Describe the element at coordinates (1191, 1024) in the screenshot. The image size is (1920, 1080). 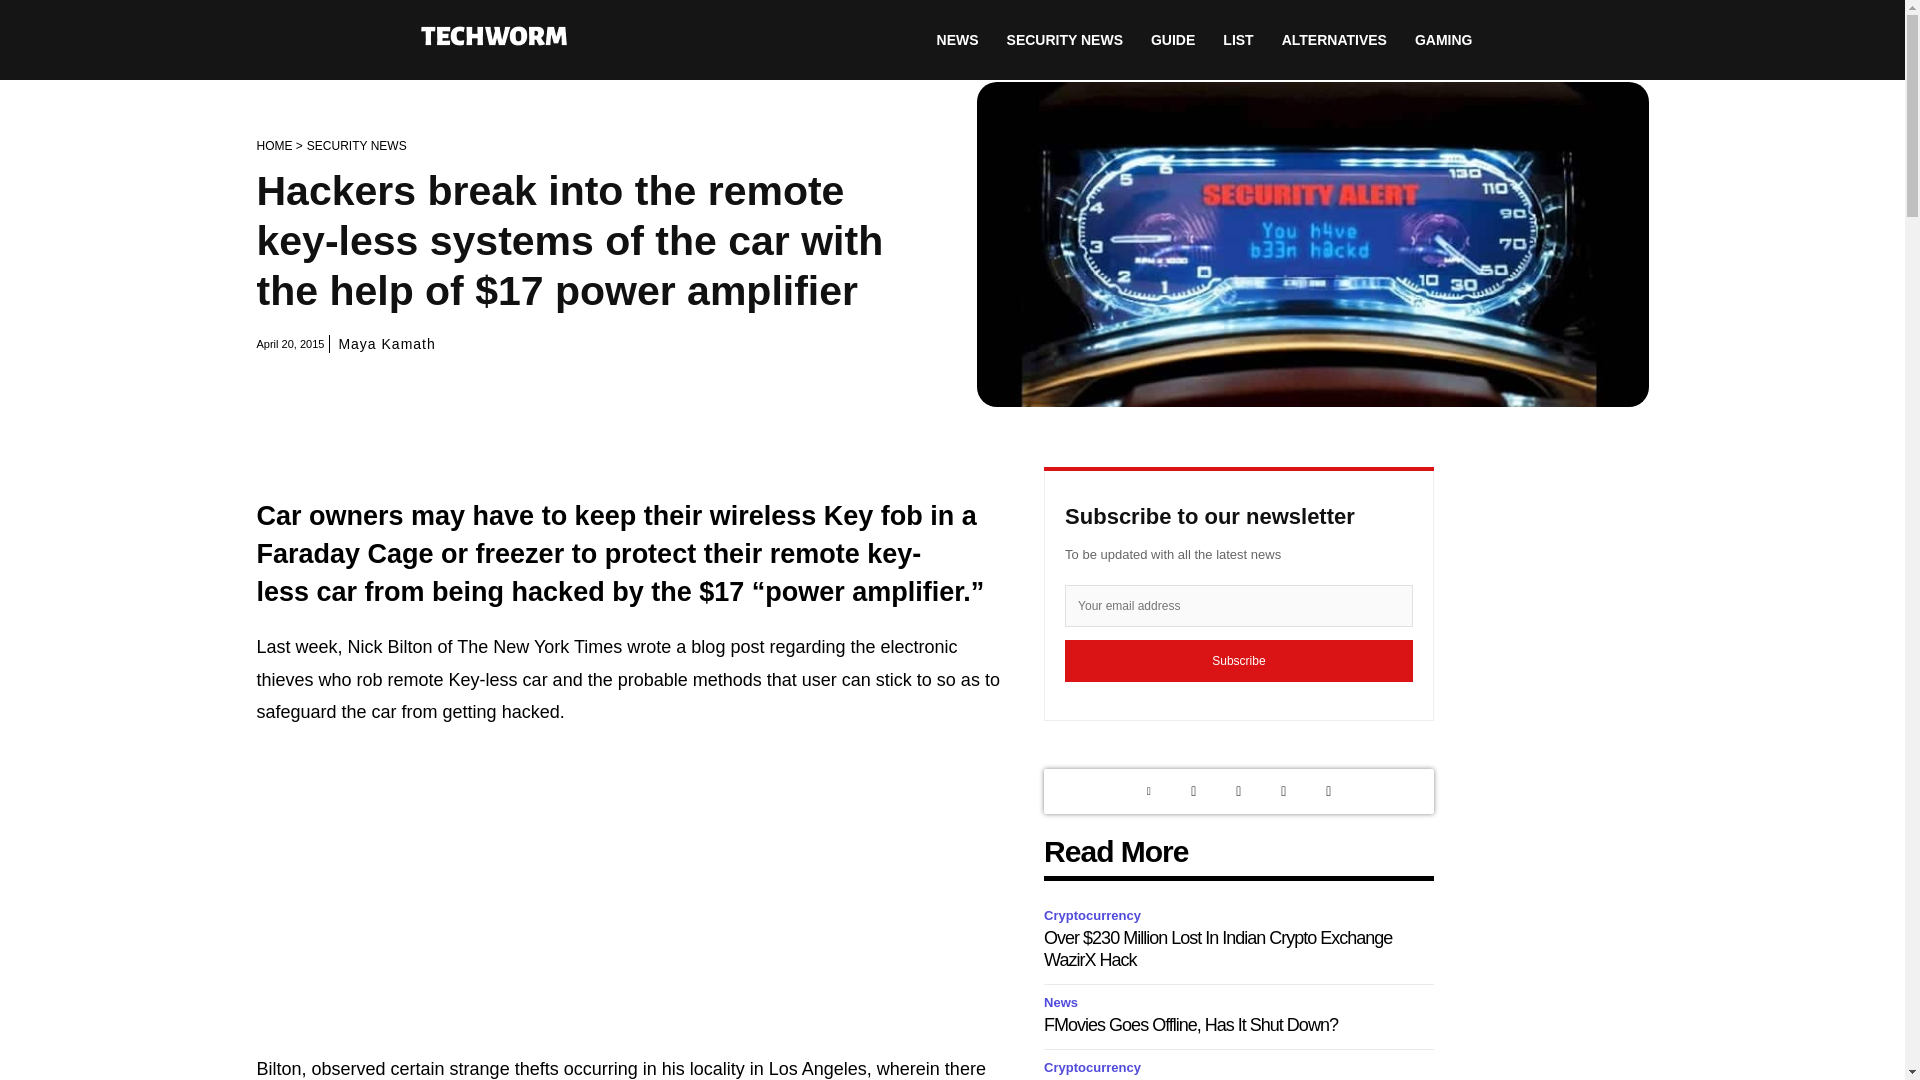
I see `FMovies Goes Offline, Has It Shut Down?` at that location.